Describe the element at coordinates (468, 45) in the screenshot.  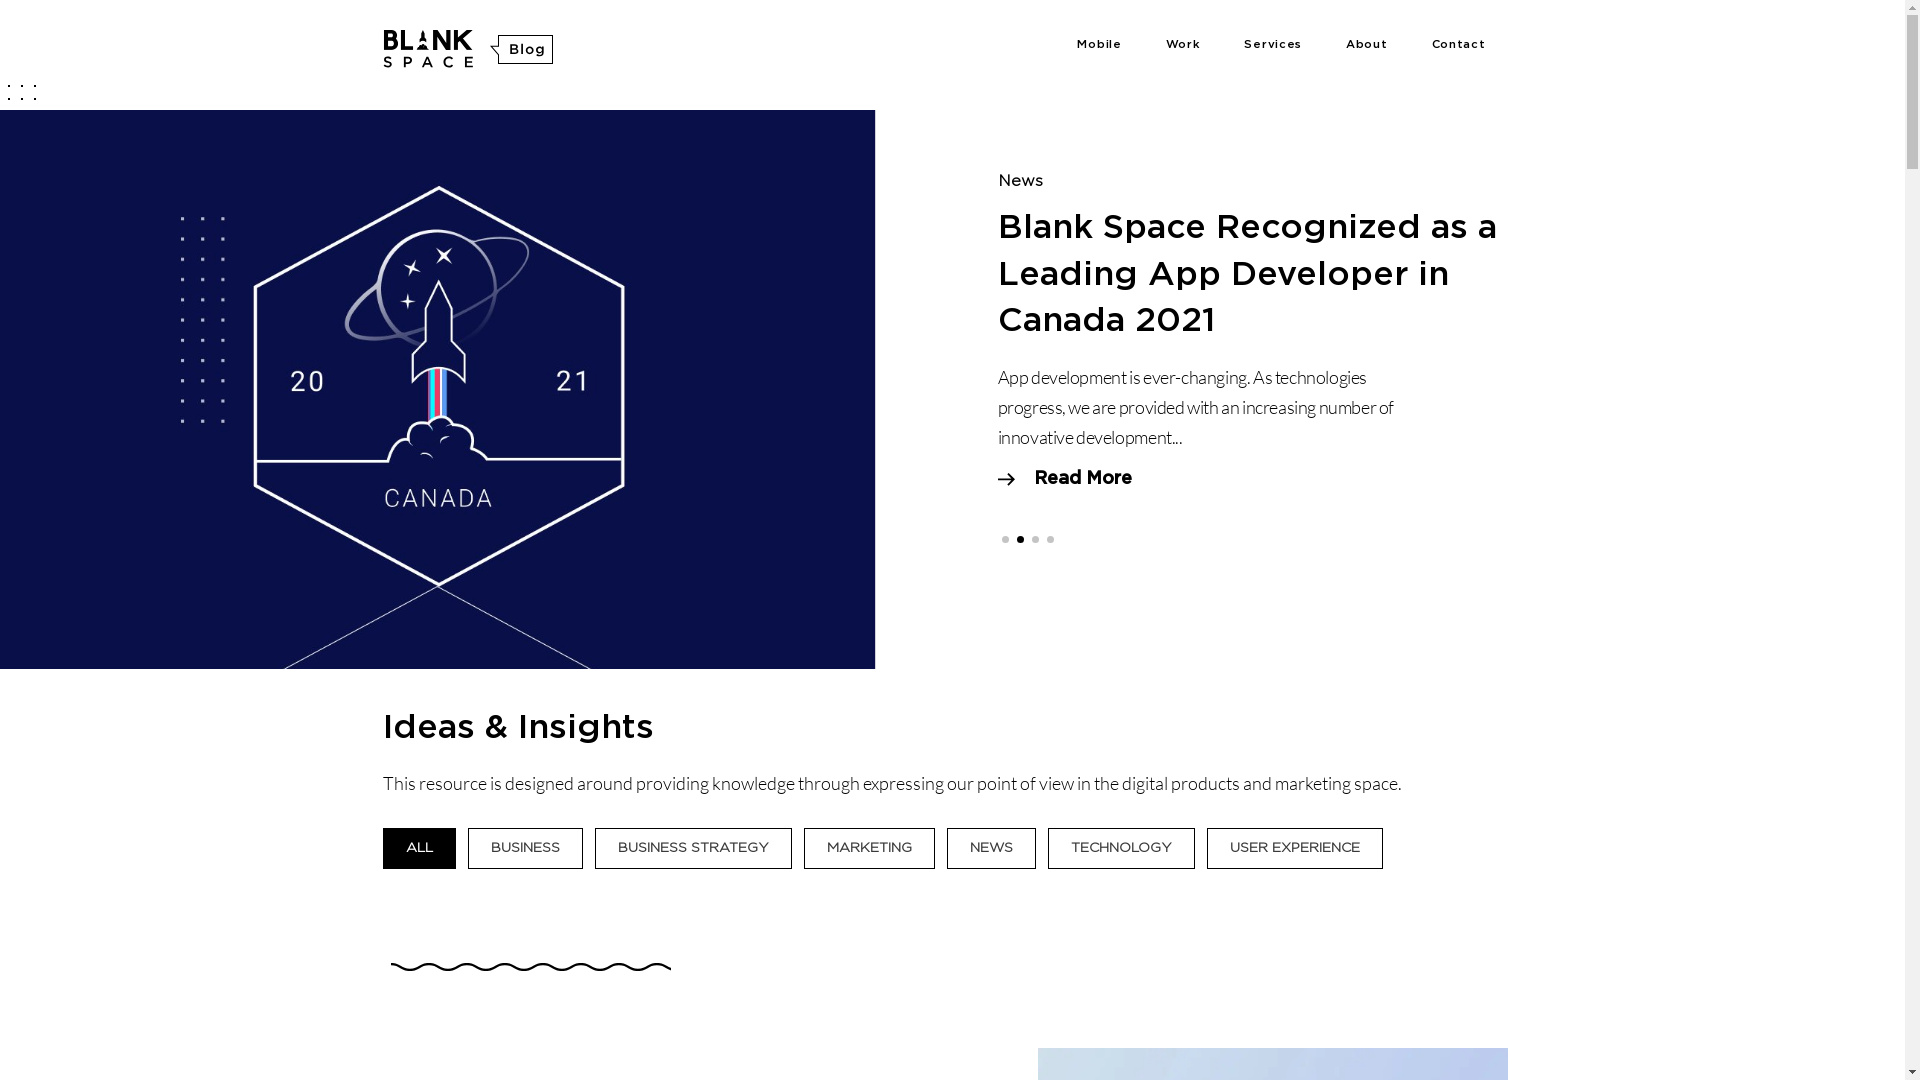
I see `Blog` at that location.